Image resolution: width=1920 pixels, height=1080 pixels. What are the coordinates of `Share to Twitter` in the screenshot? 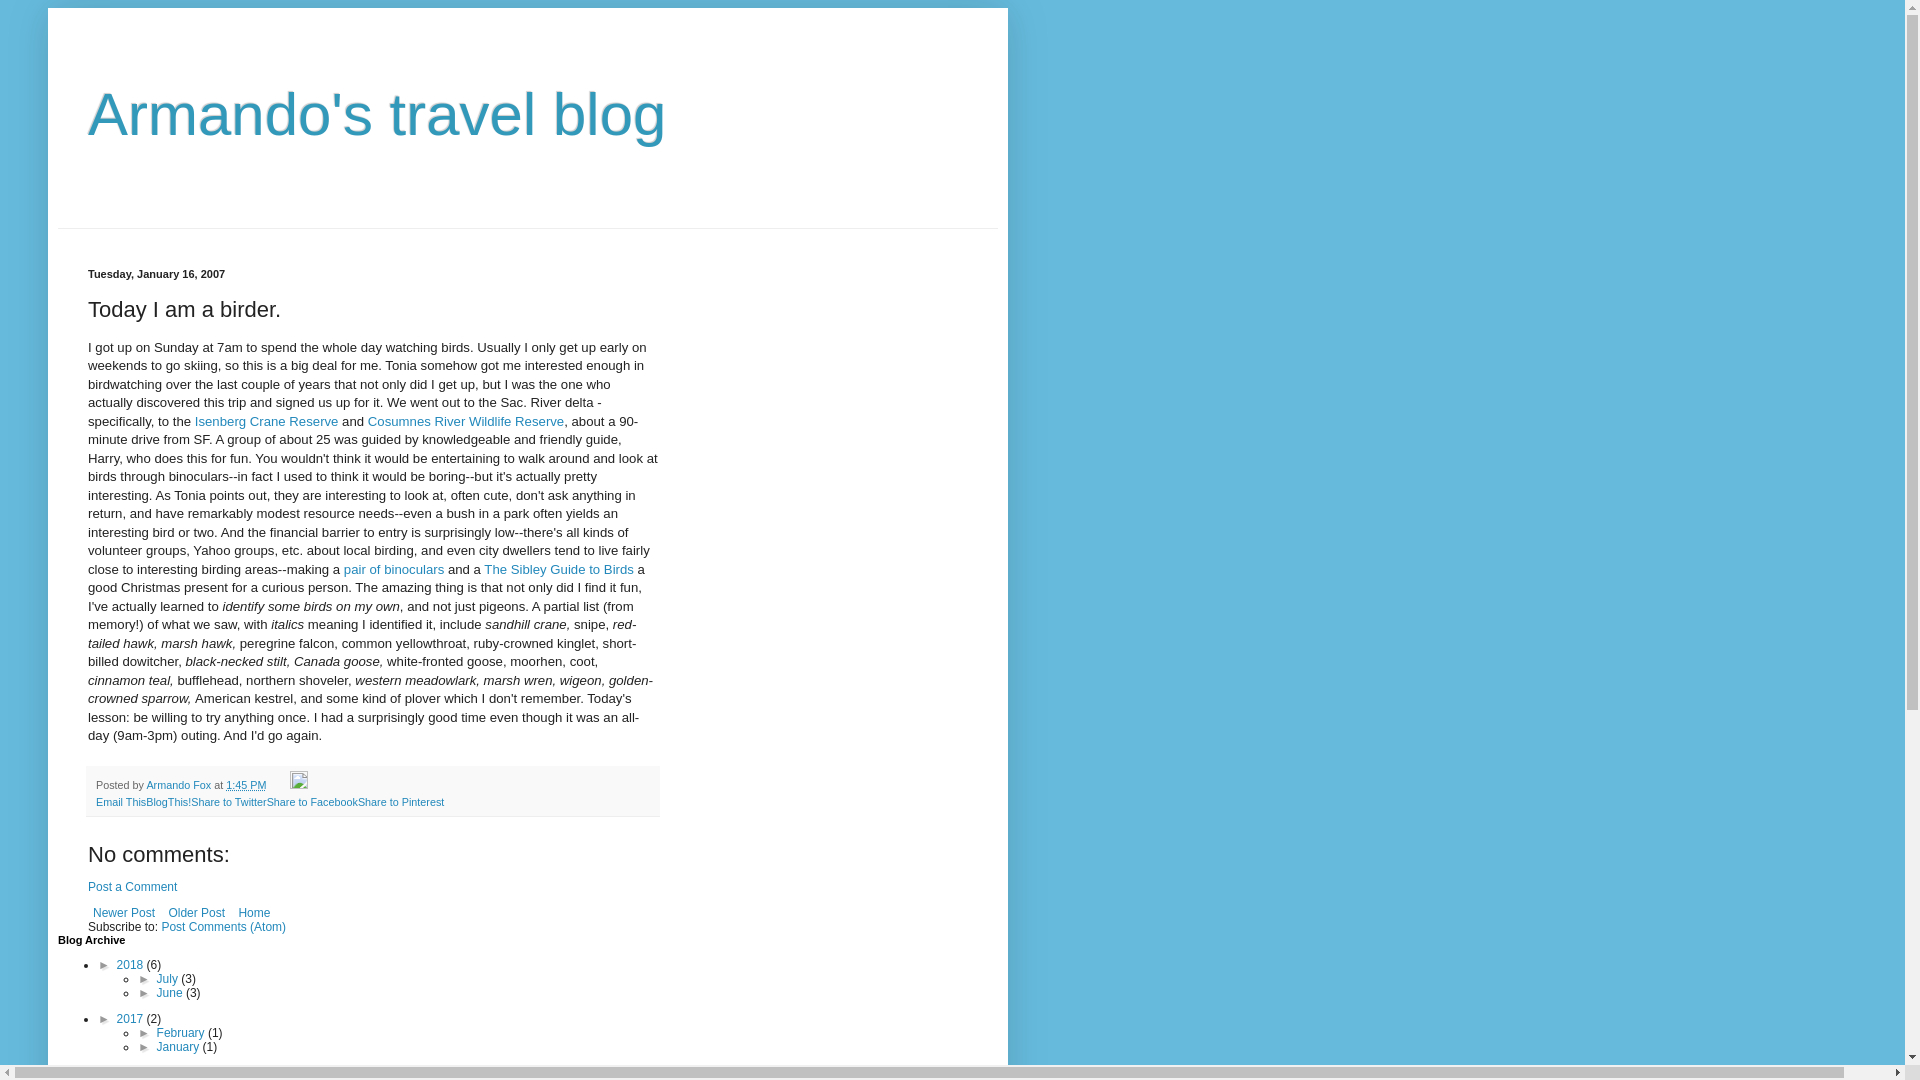 It's located at (228, 801).